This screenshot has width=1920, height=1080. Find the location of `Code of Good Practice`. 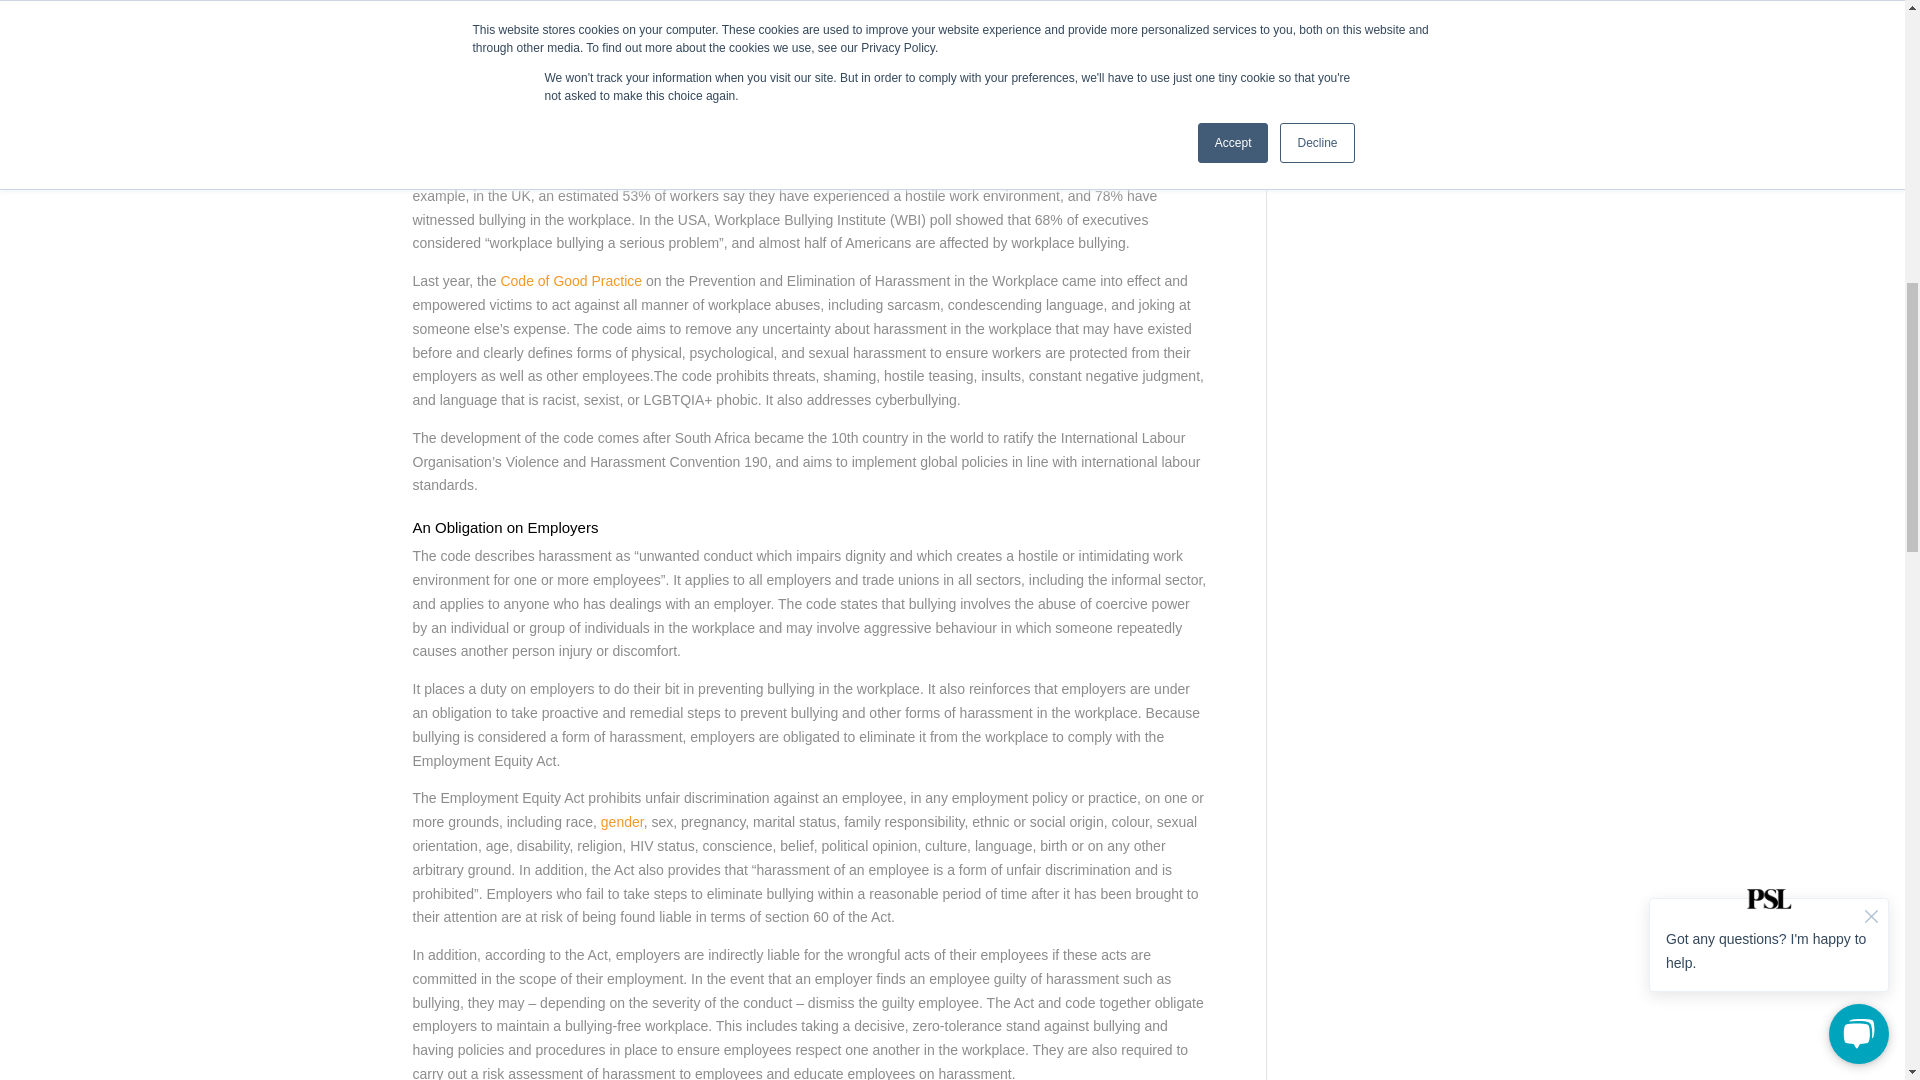

Code of Good Practice is located at coordinates (570, 281).